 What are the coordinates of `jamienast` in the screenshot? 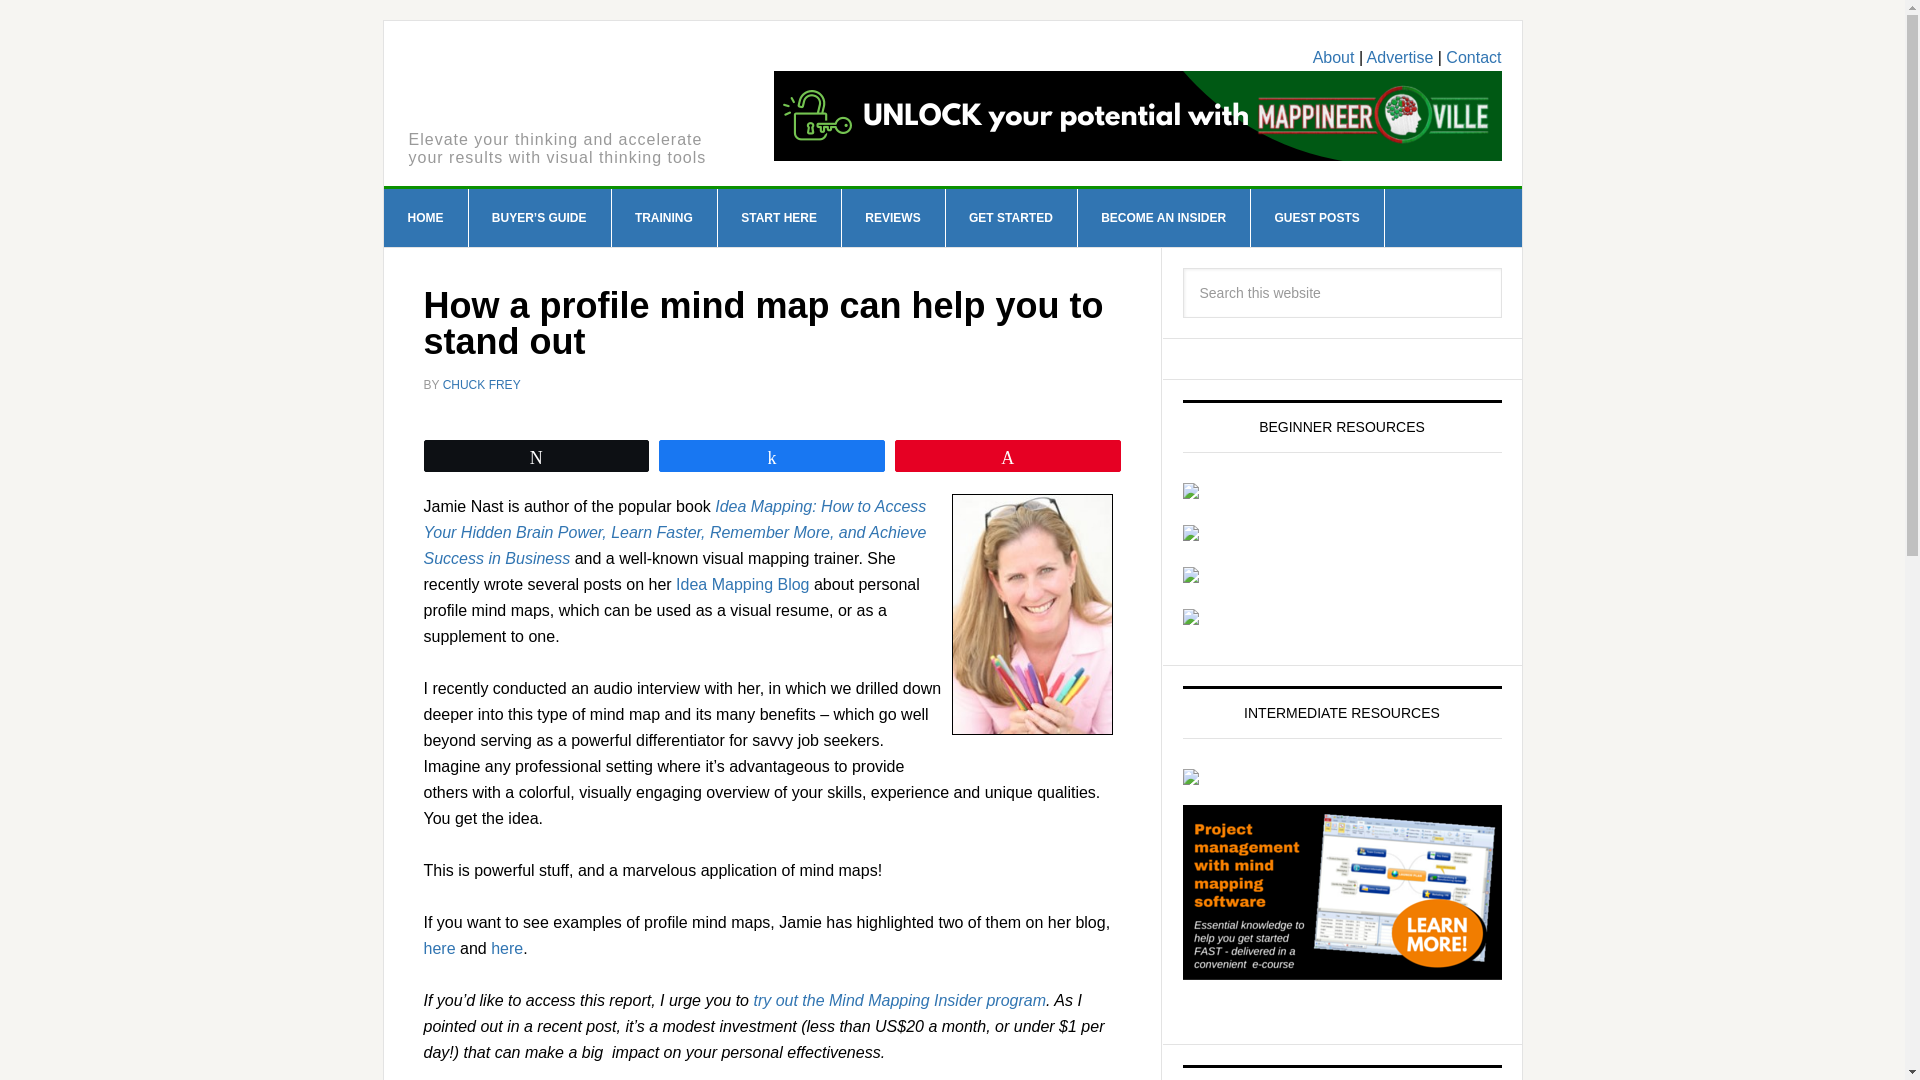 It's located at (1032, 614).